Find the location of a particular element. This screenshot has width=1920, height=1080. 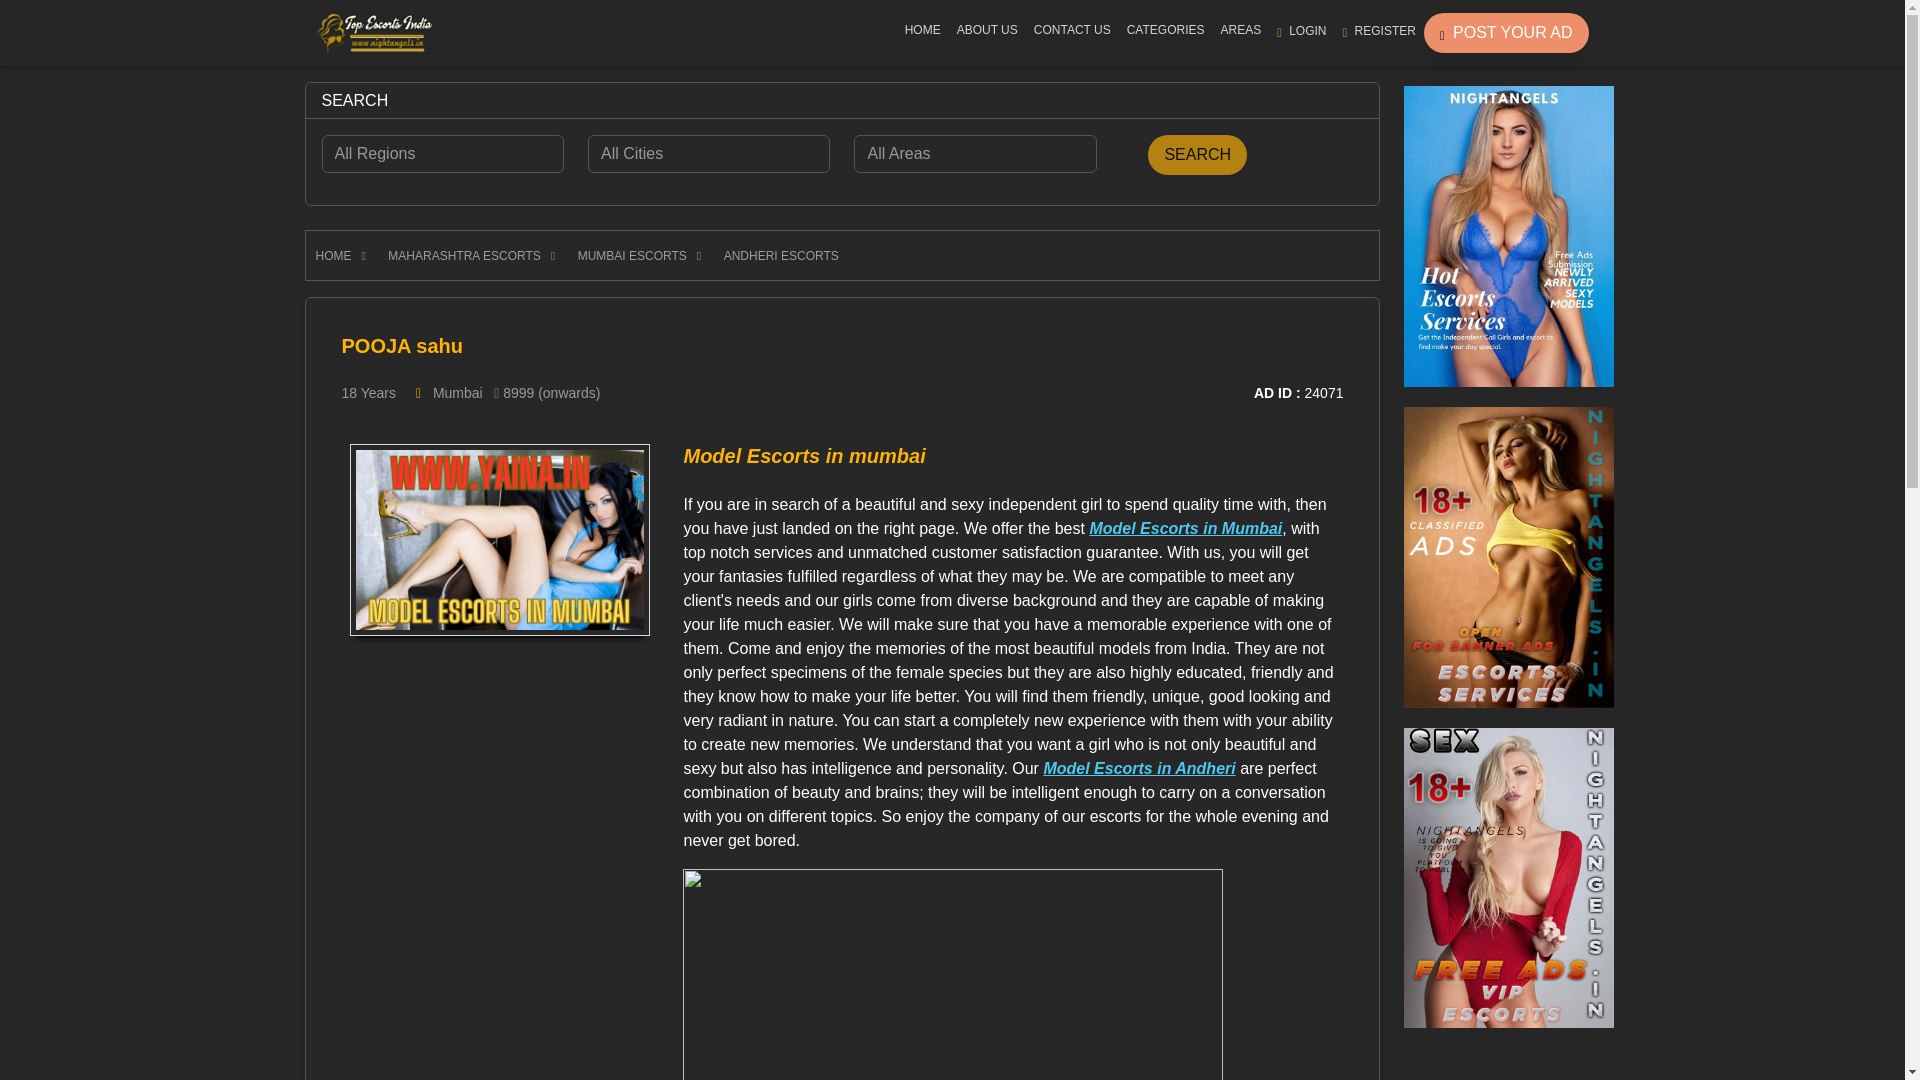

REGISTER is located at coordinates (1379, 30).